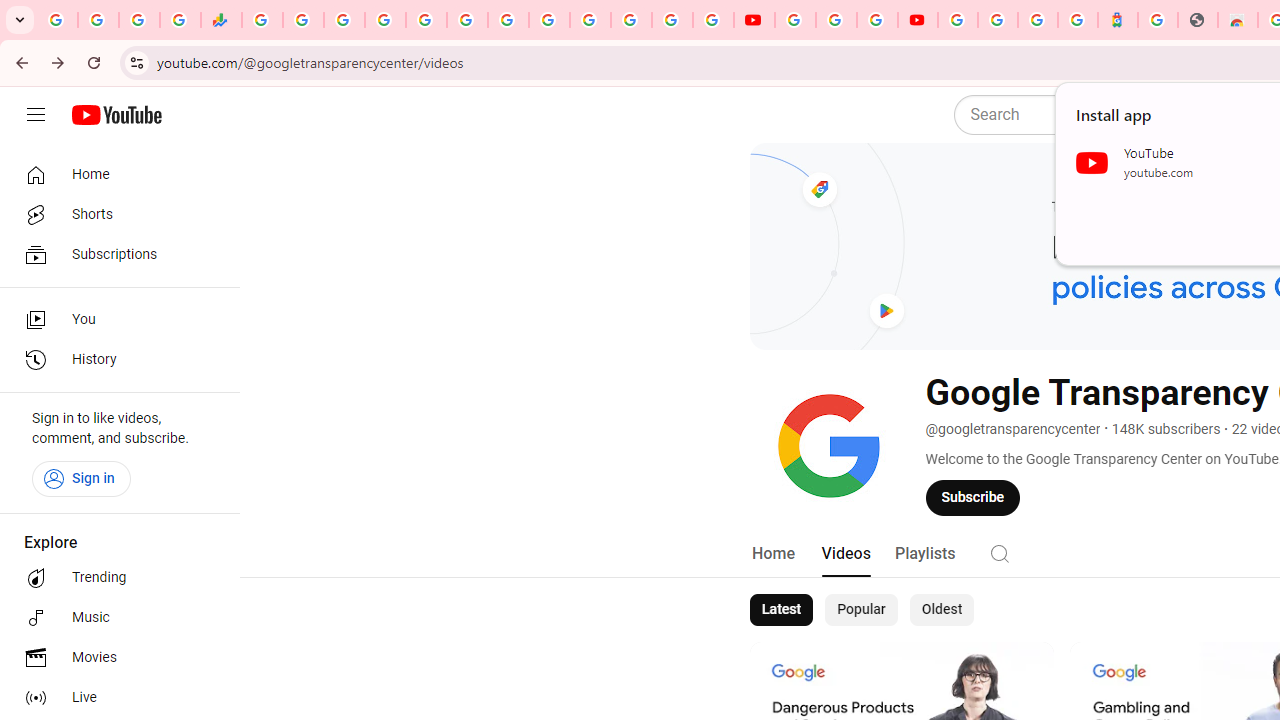 The height and width of the screenshot is (720, 1280). What do you see at coordinates (114, 618) in the screenshot?
I see `Music` at bounding box center [114, 618].